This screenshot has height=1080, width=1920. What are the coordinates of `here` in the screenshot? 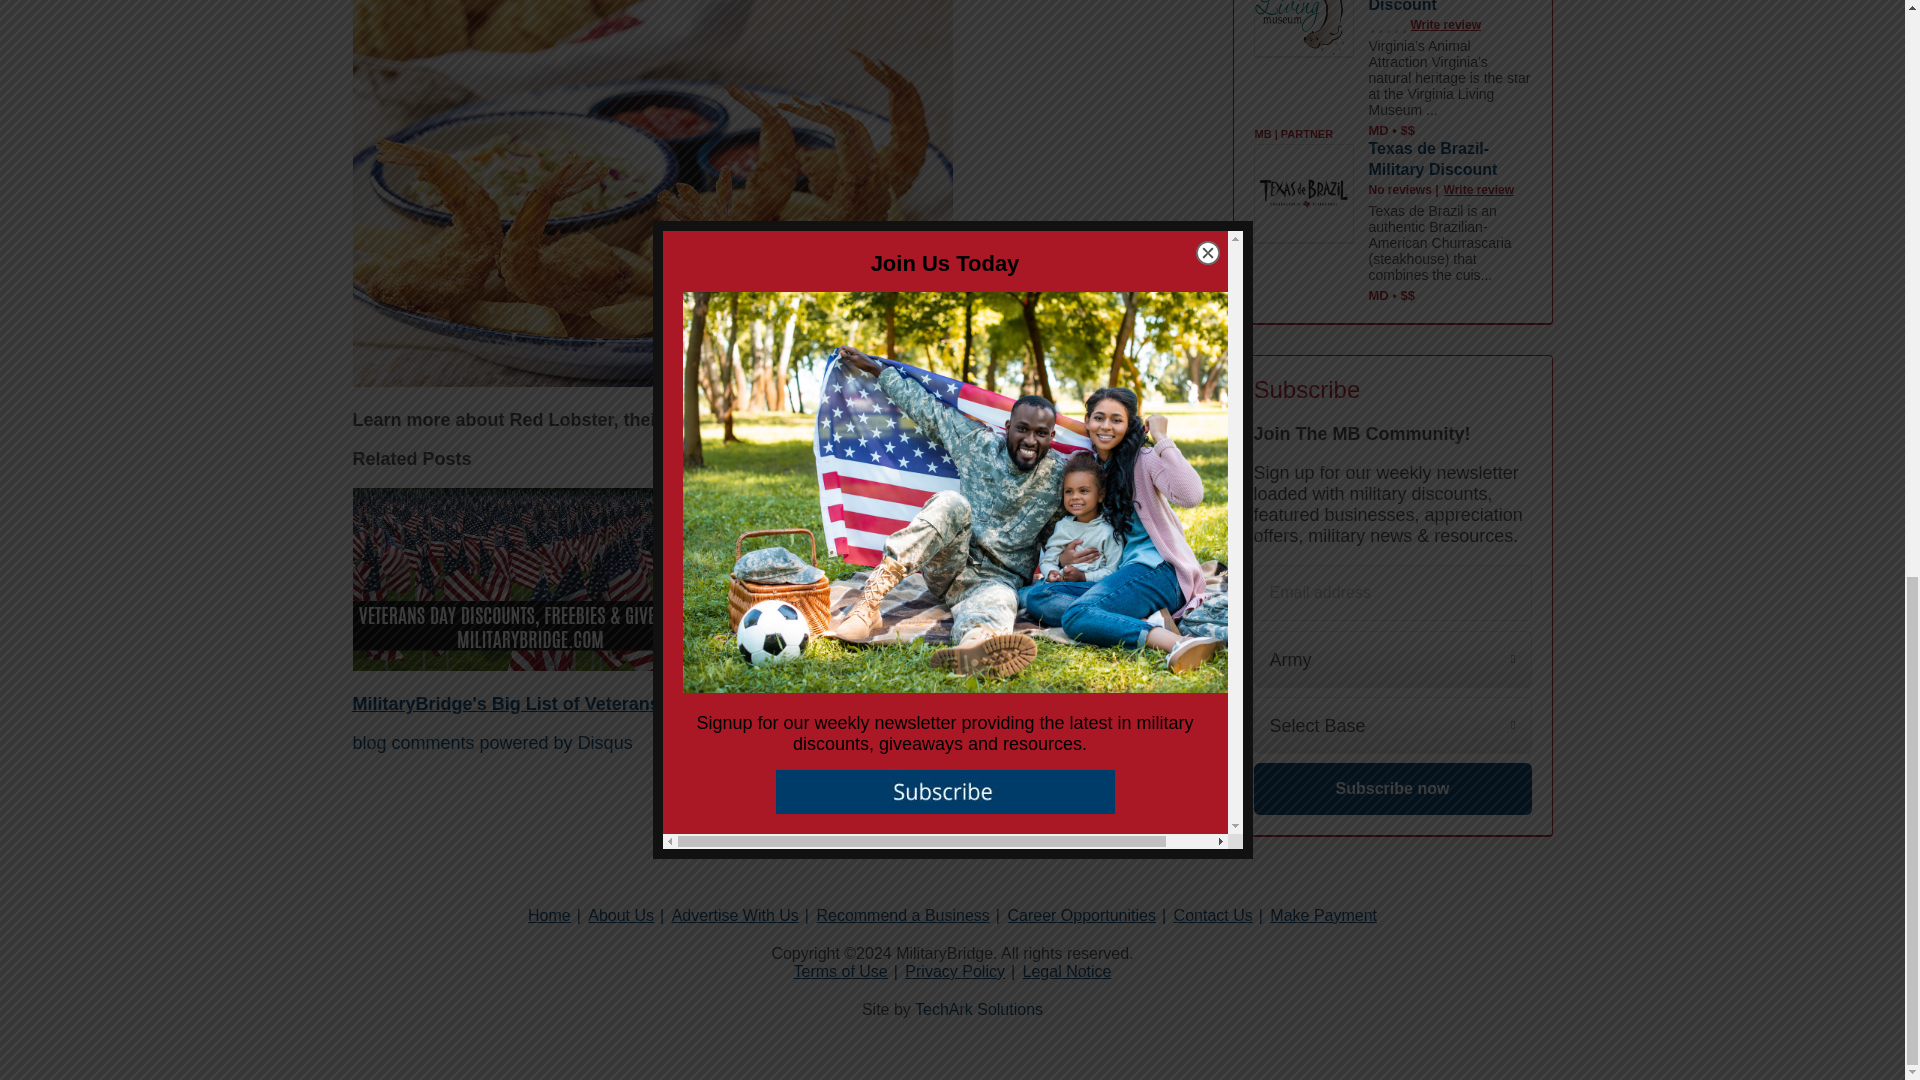 It's located at (860, 420).